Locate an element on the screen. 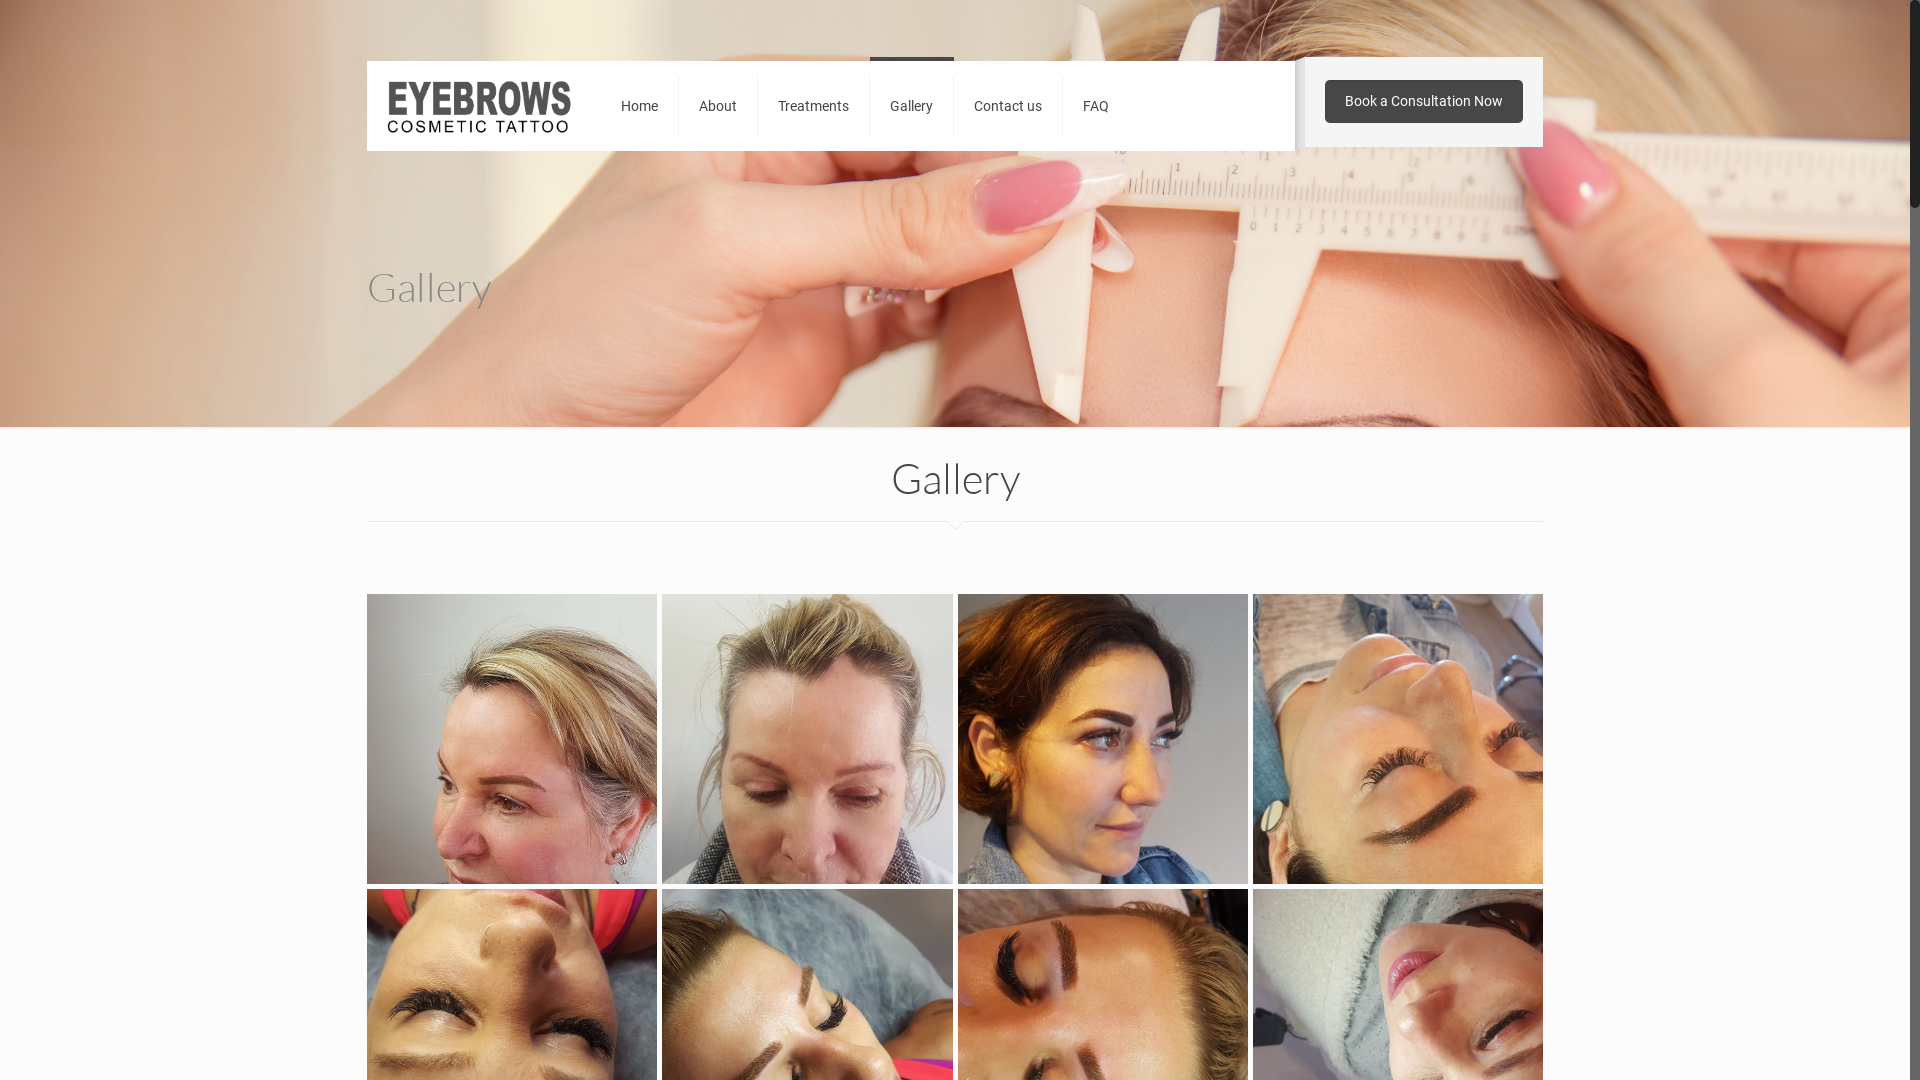  Book a Consultation Now is located at coordinates (1424, 102).